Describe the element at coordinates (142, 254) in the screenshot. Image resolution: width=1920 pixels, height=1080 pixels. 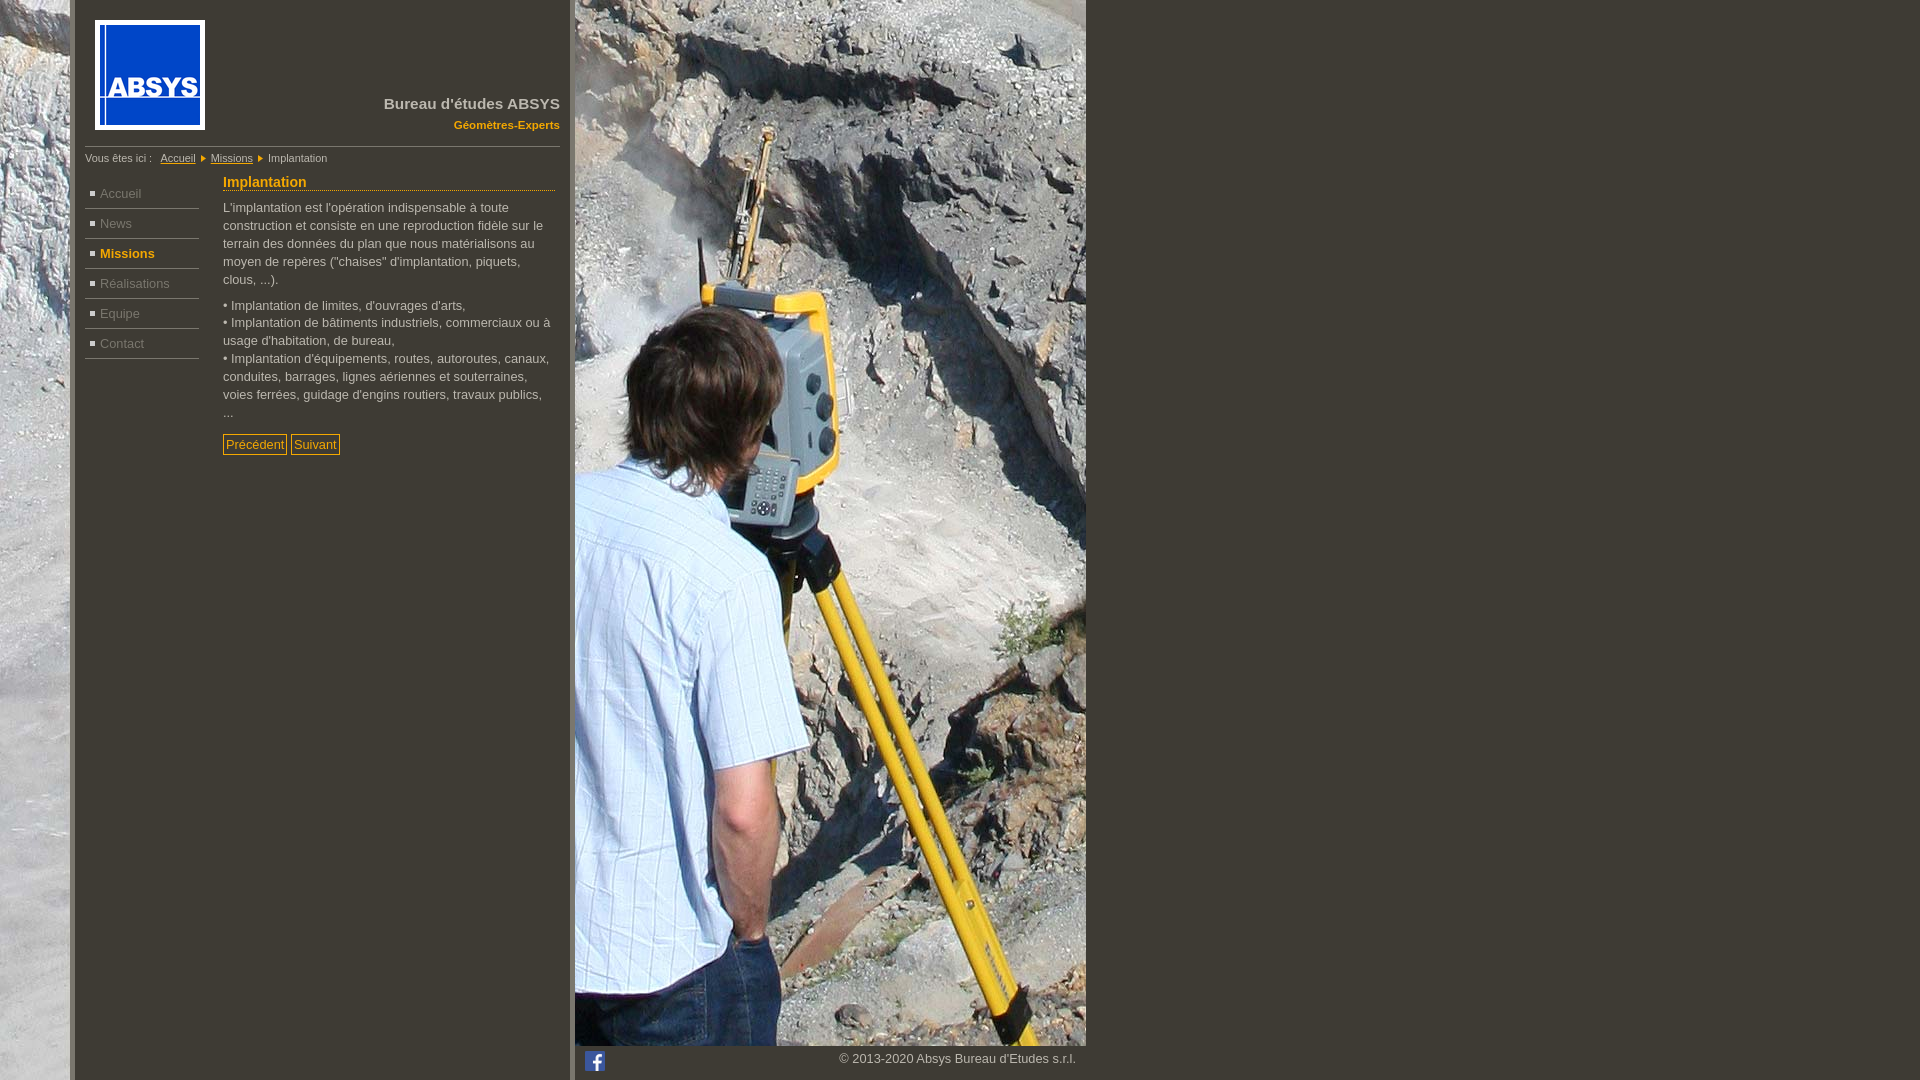
I see `Missions` at that location.